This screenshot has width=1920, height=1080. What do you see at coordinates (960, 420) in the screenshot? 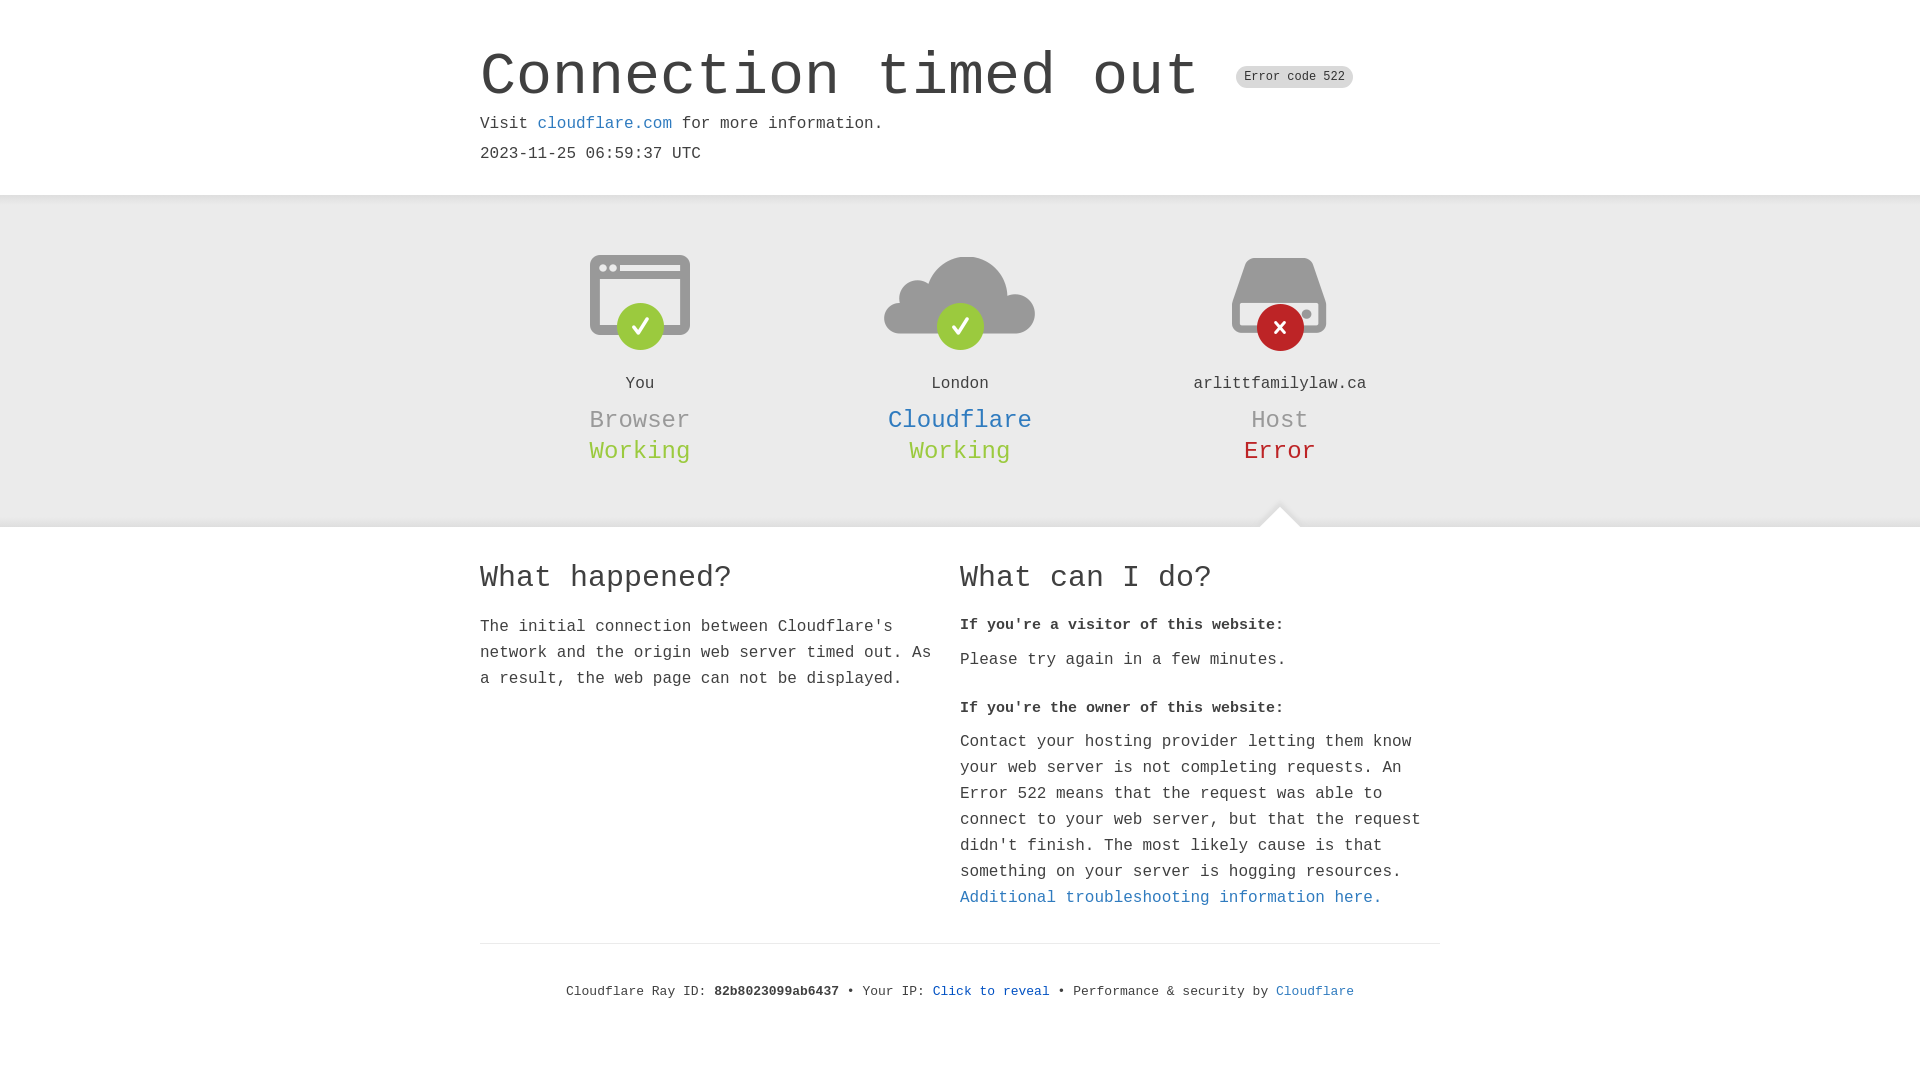
I see `Cloudflare` at bounding box center [960, 420].